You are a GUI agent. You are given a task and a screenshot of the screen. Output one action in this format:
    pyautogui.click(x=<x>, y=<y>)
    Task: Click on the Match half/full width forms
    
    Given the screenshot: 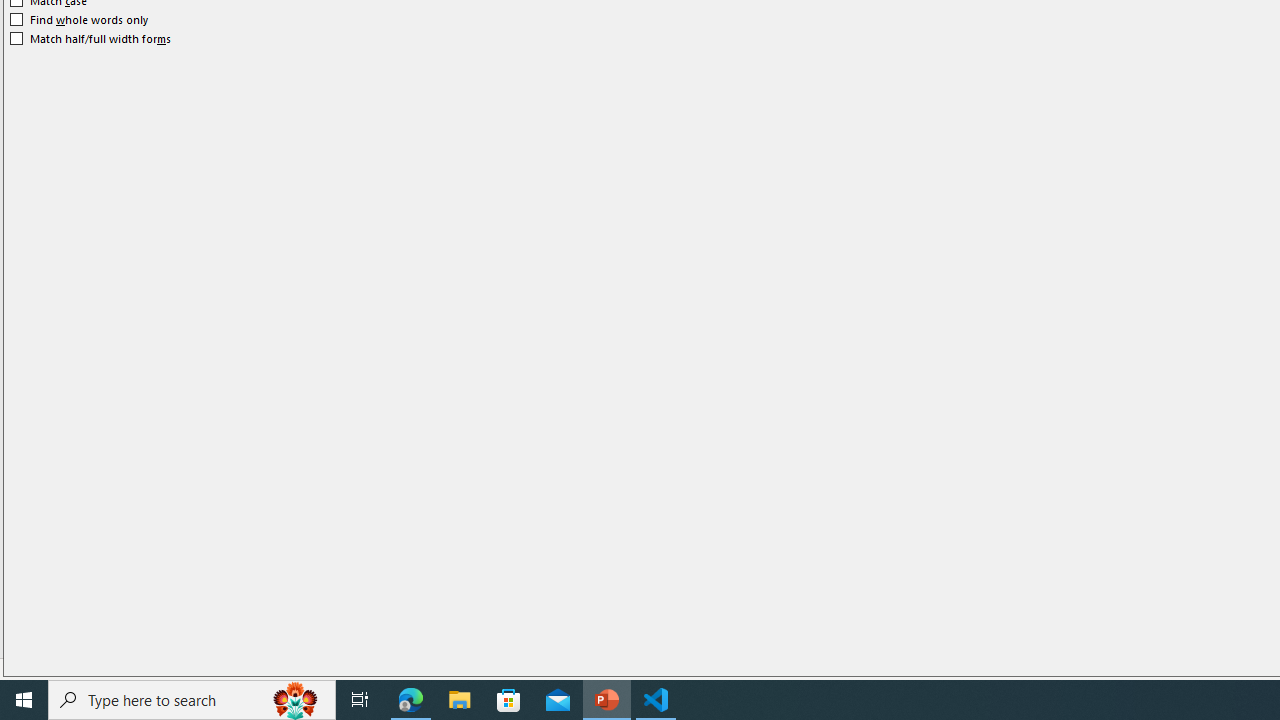 What is the action you would take?
    pyautogui.click(x=91, y=38)
    